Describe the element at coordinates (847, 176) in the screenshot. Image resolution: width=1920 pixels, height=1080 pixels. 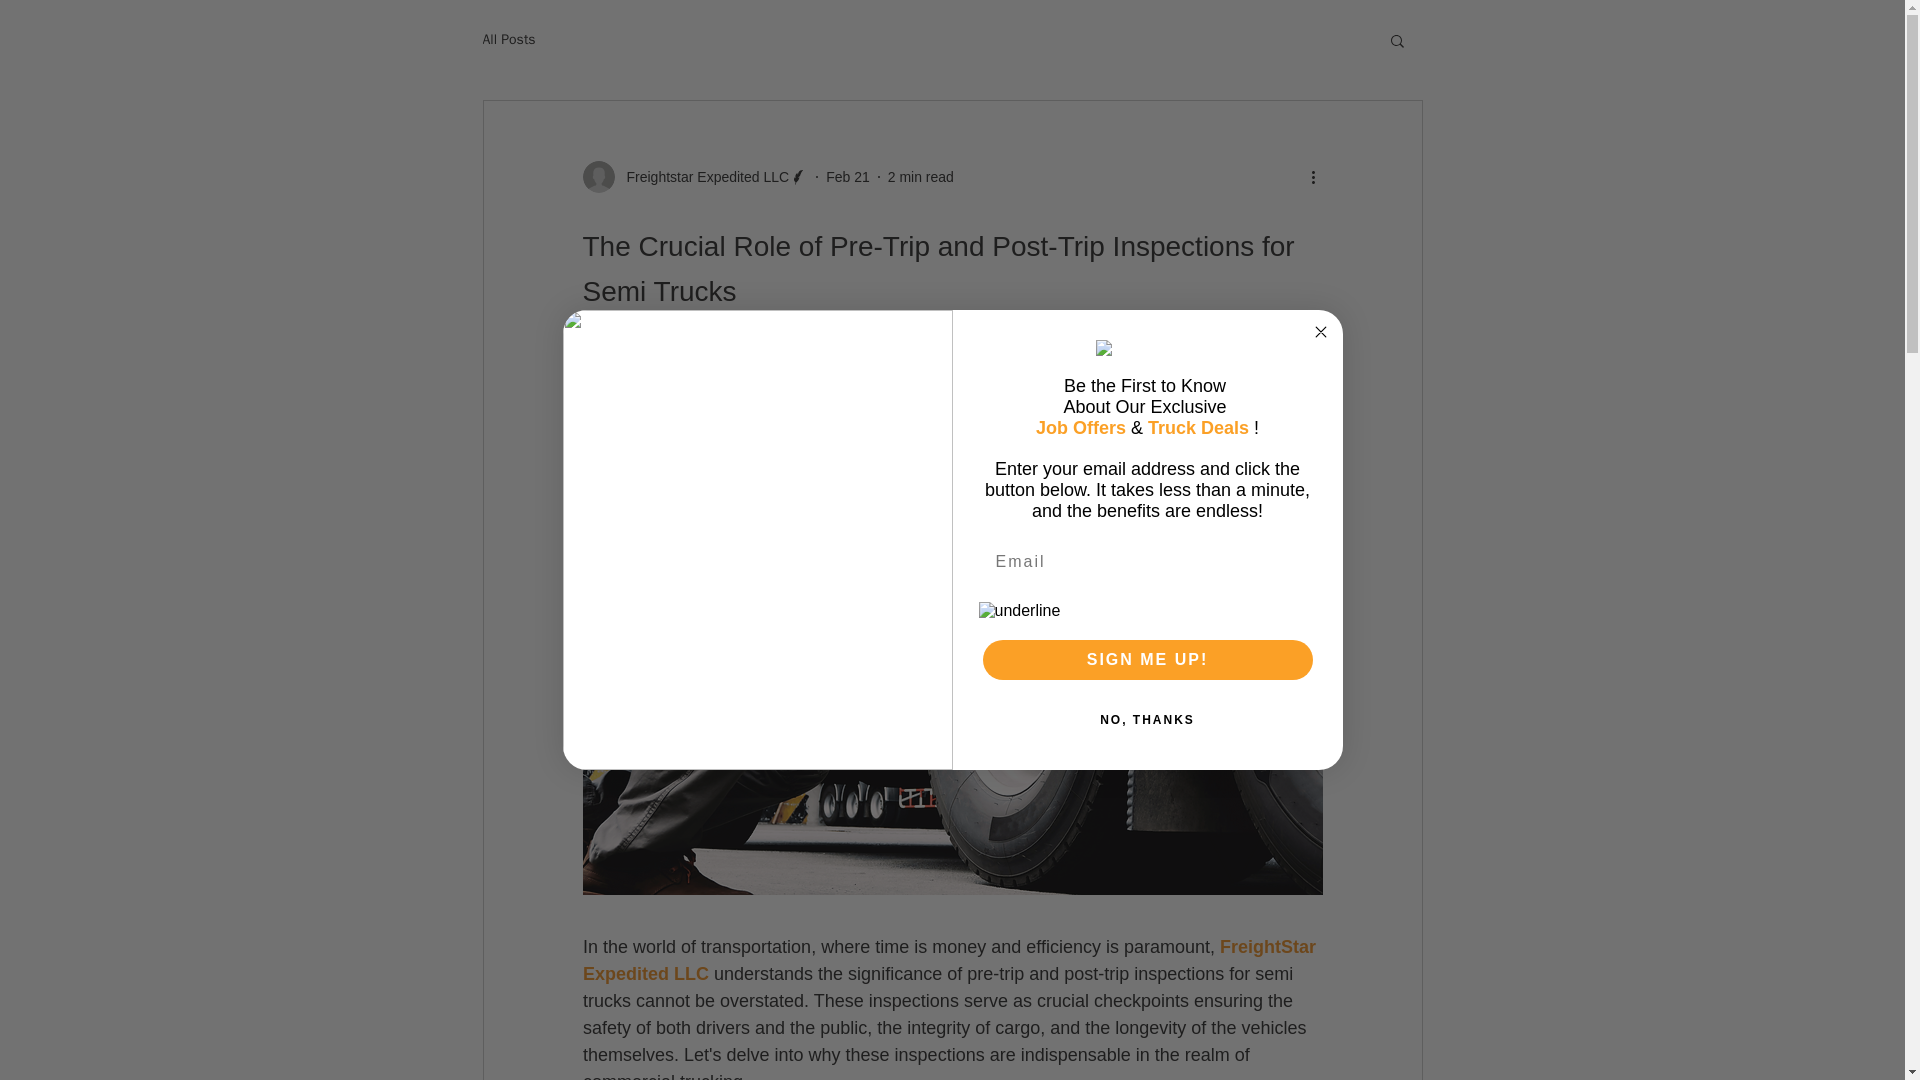
I see `Feb 21` at that location.